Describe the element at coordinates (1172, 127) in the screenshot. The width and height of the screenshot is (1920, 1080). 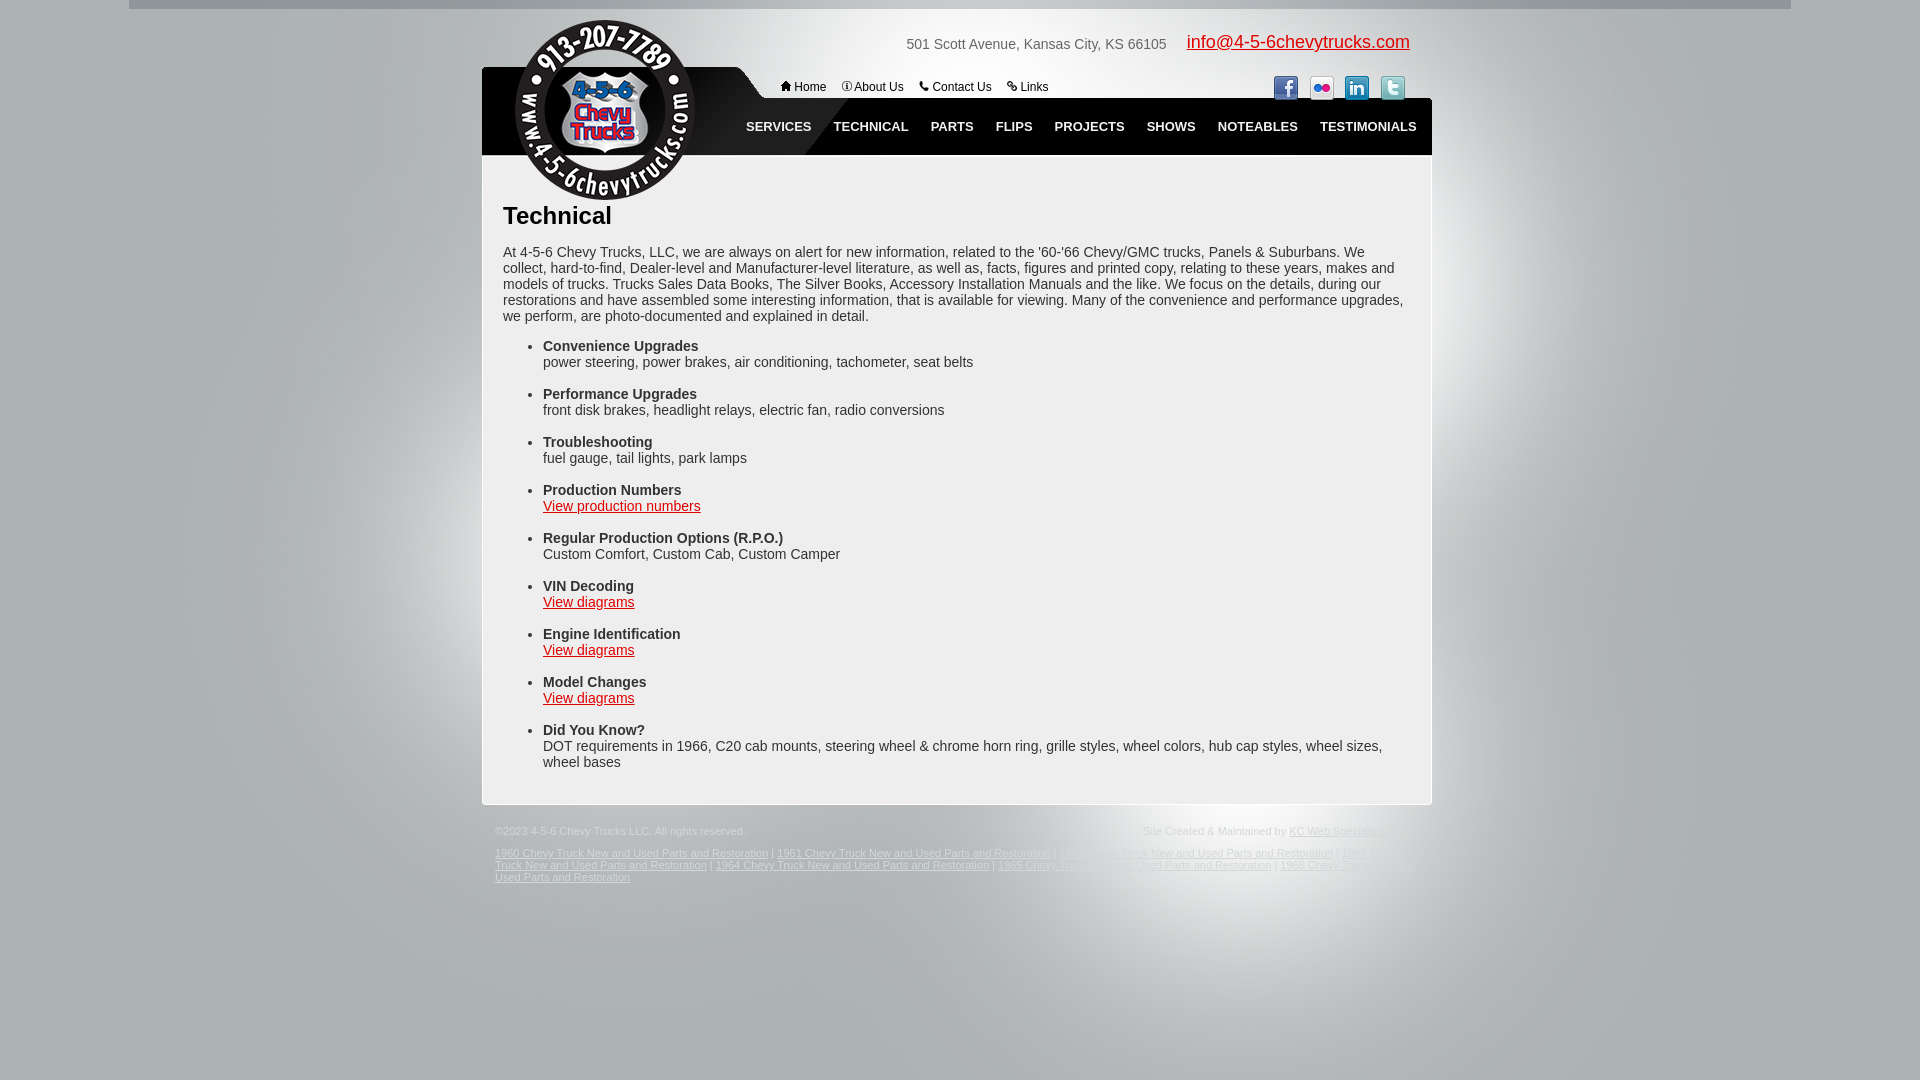
I see `SHOWS` at that location.